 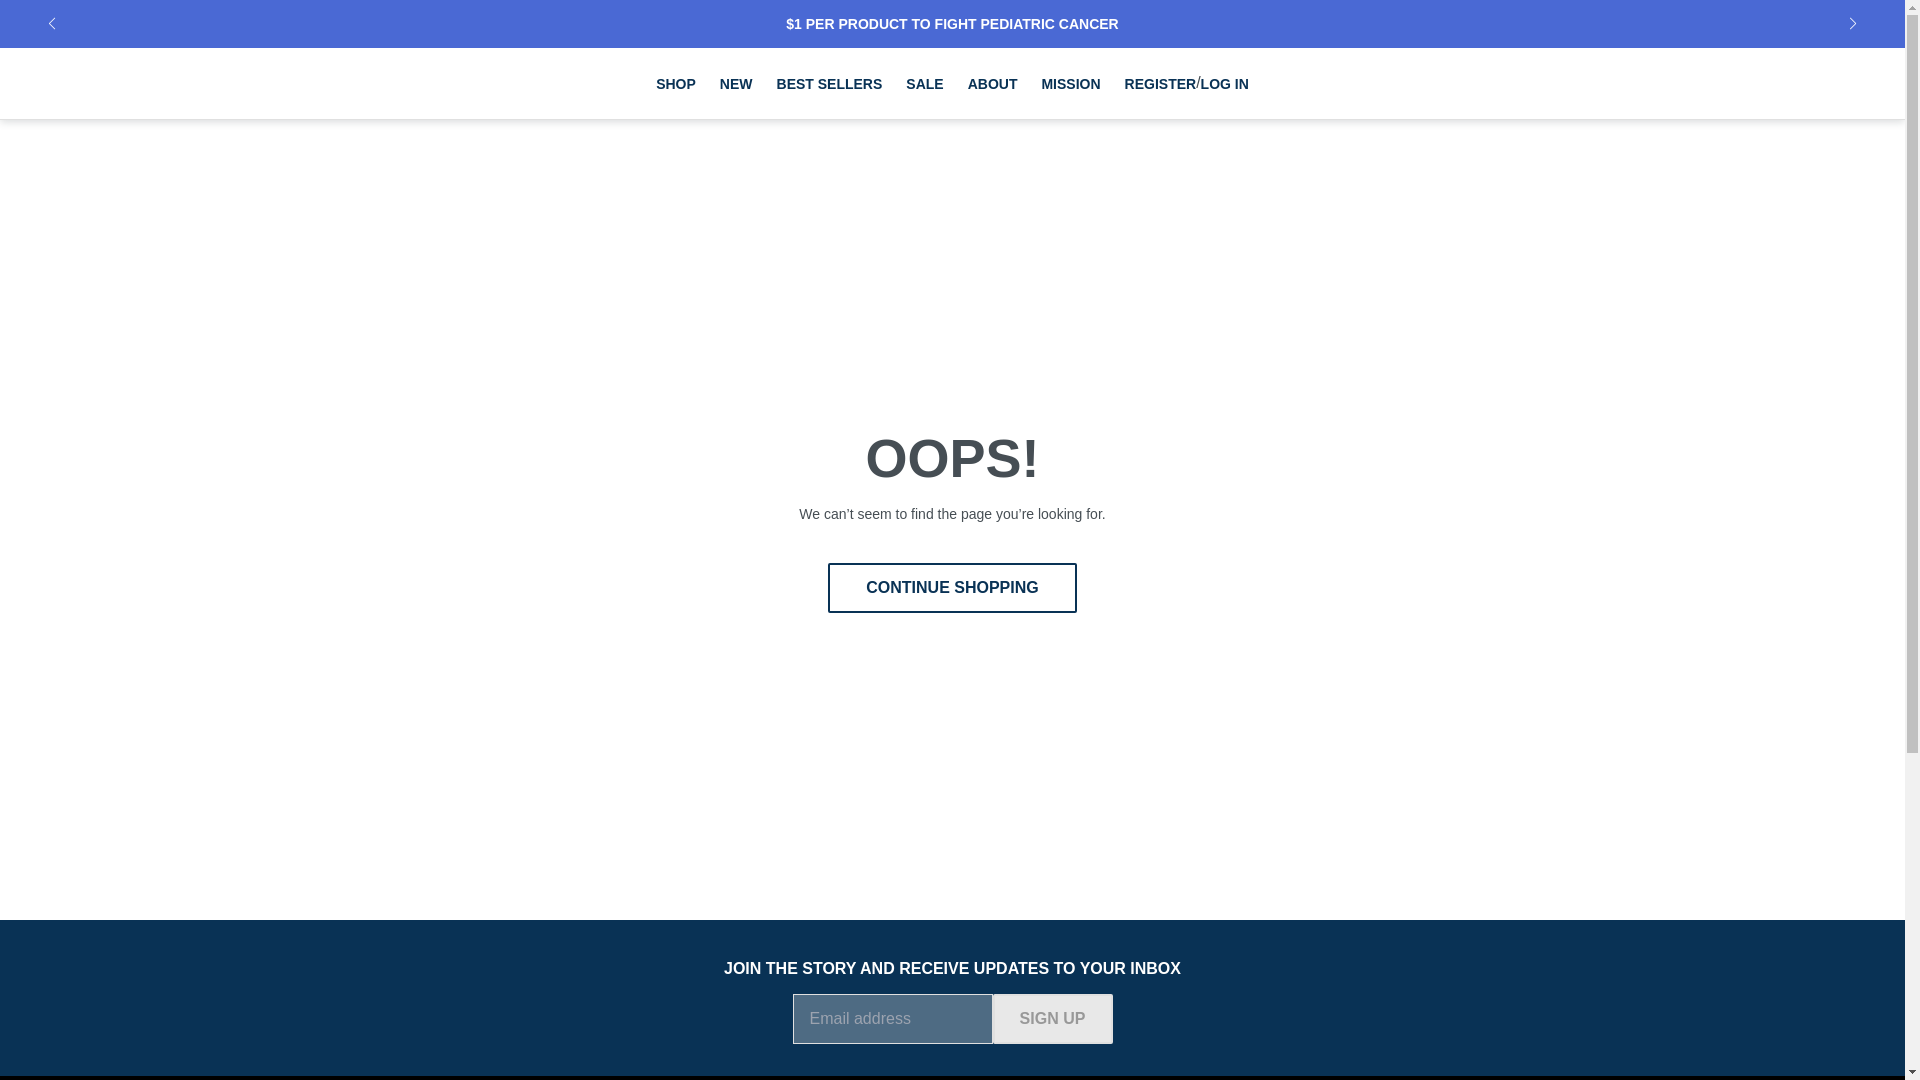 What do you see at coordinates (1160, 83) in the screenshot?
I see `REGISTER` at bounding box center [1160, 83].